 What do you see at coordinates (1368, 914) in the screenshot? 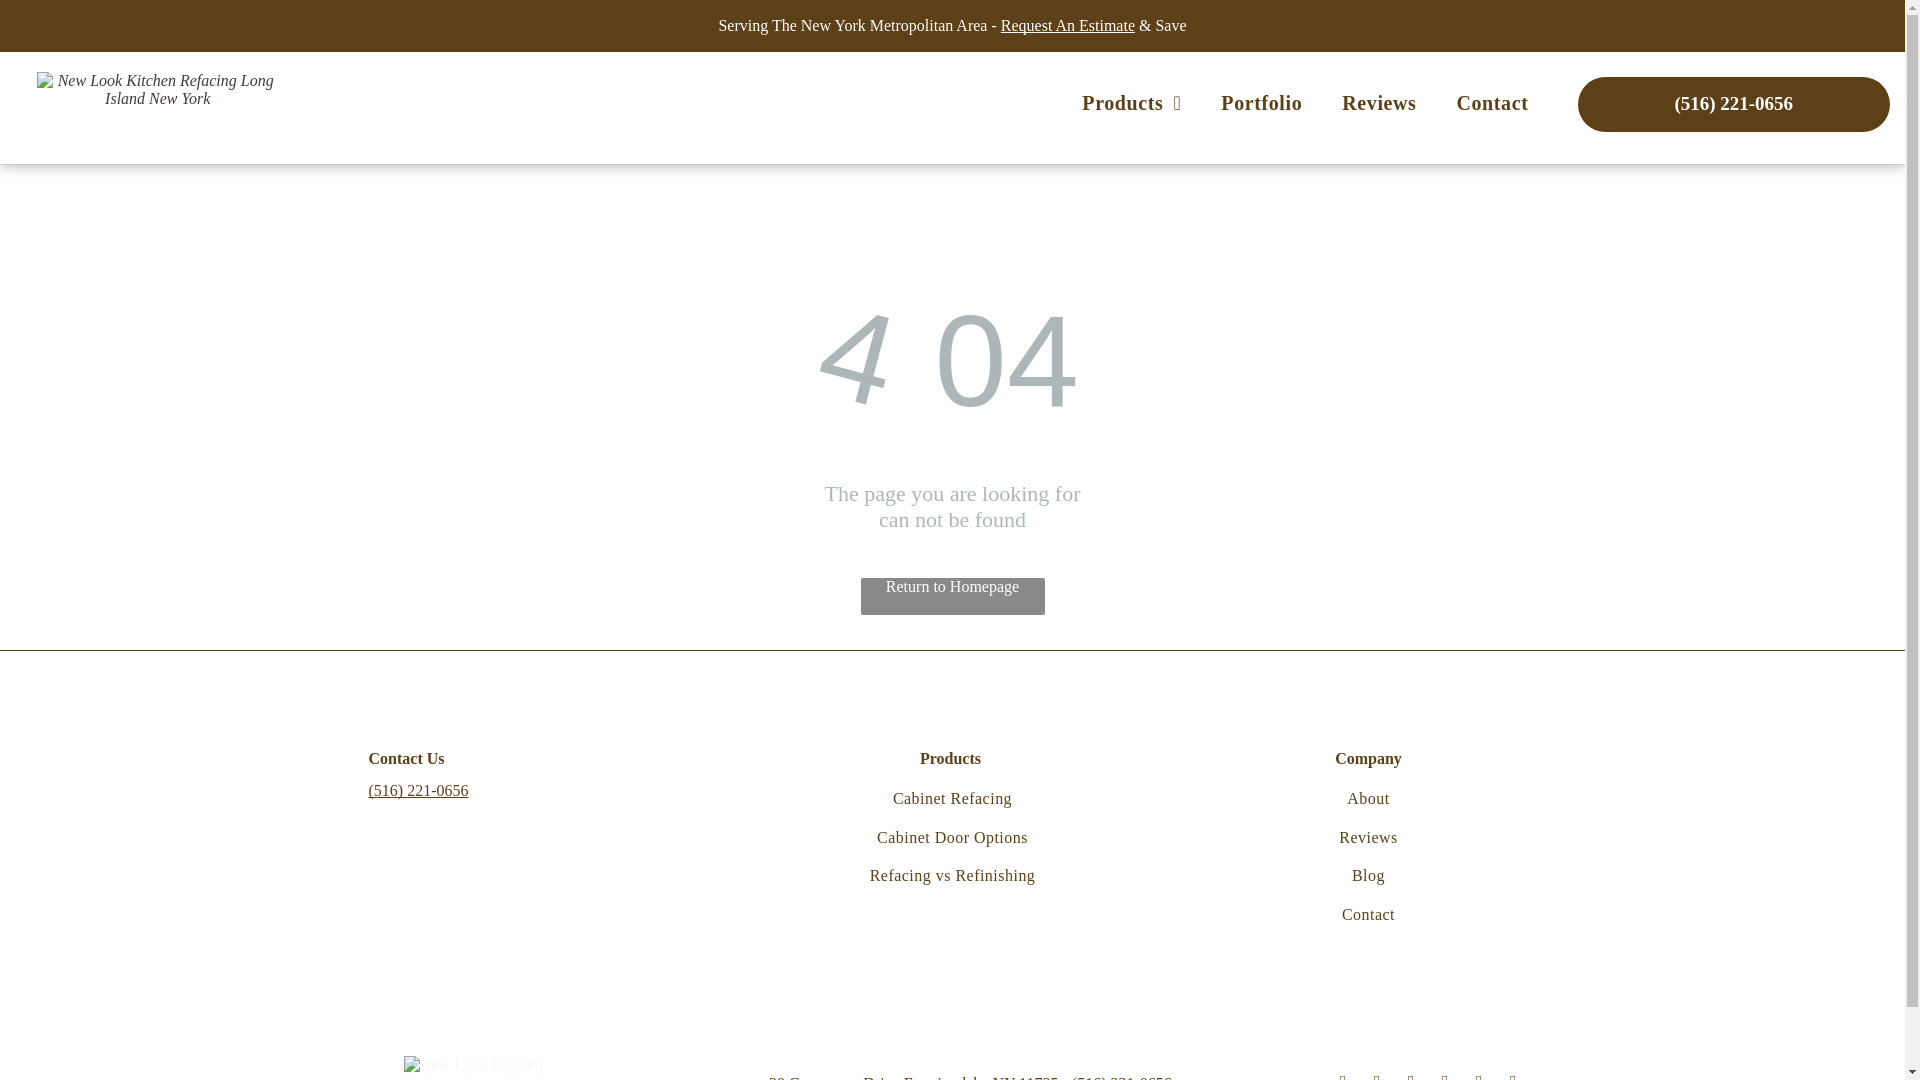
I see `Contact` at bounding box center [1368, 914].